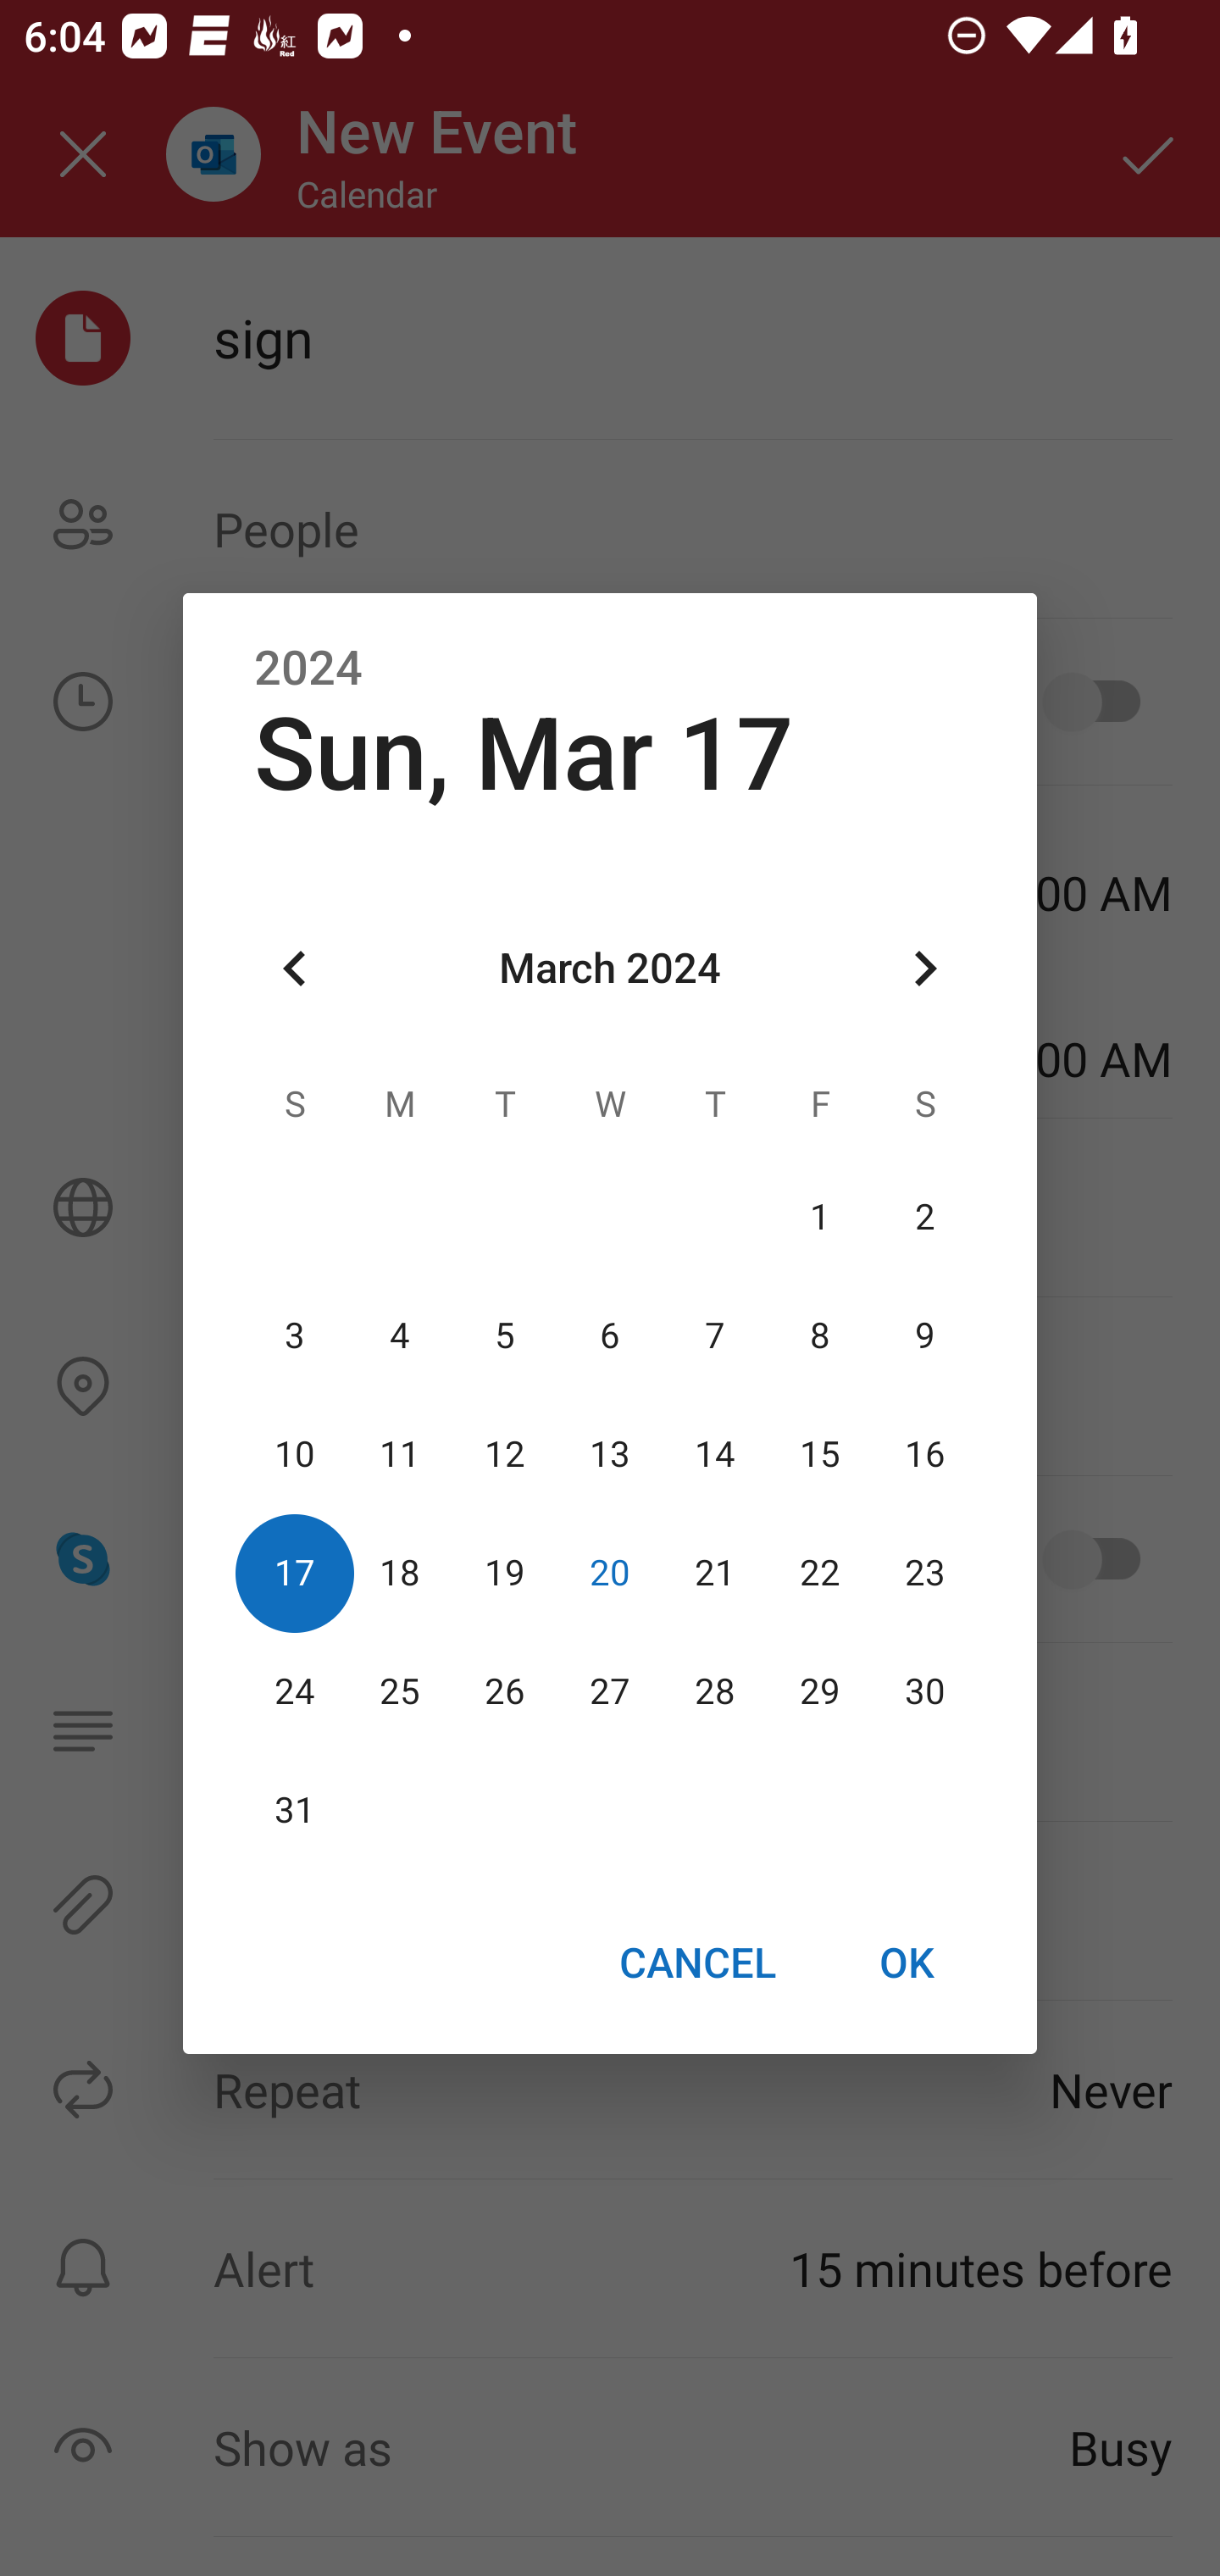 The image size is (1220, 2576). I want to click on 15 15 March 2024, so click(819, 1455).